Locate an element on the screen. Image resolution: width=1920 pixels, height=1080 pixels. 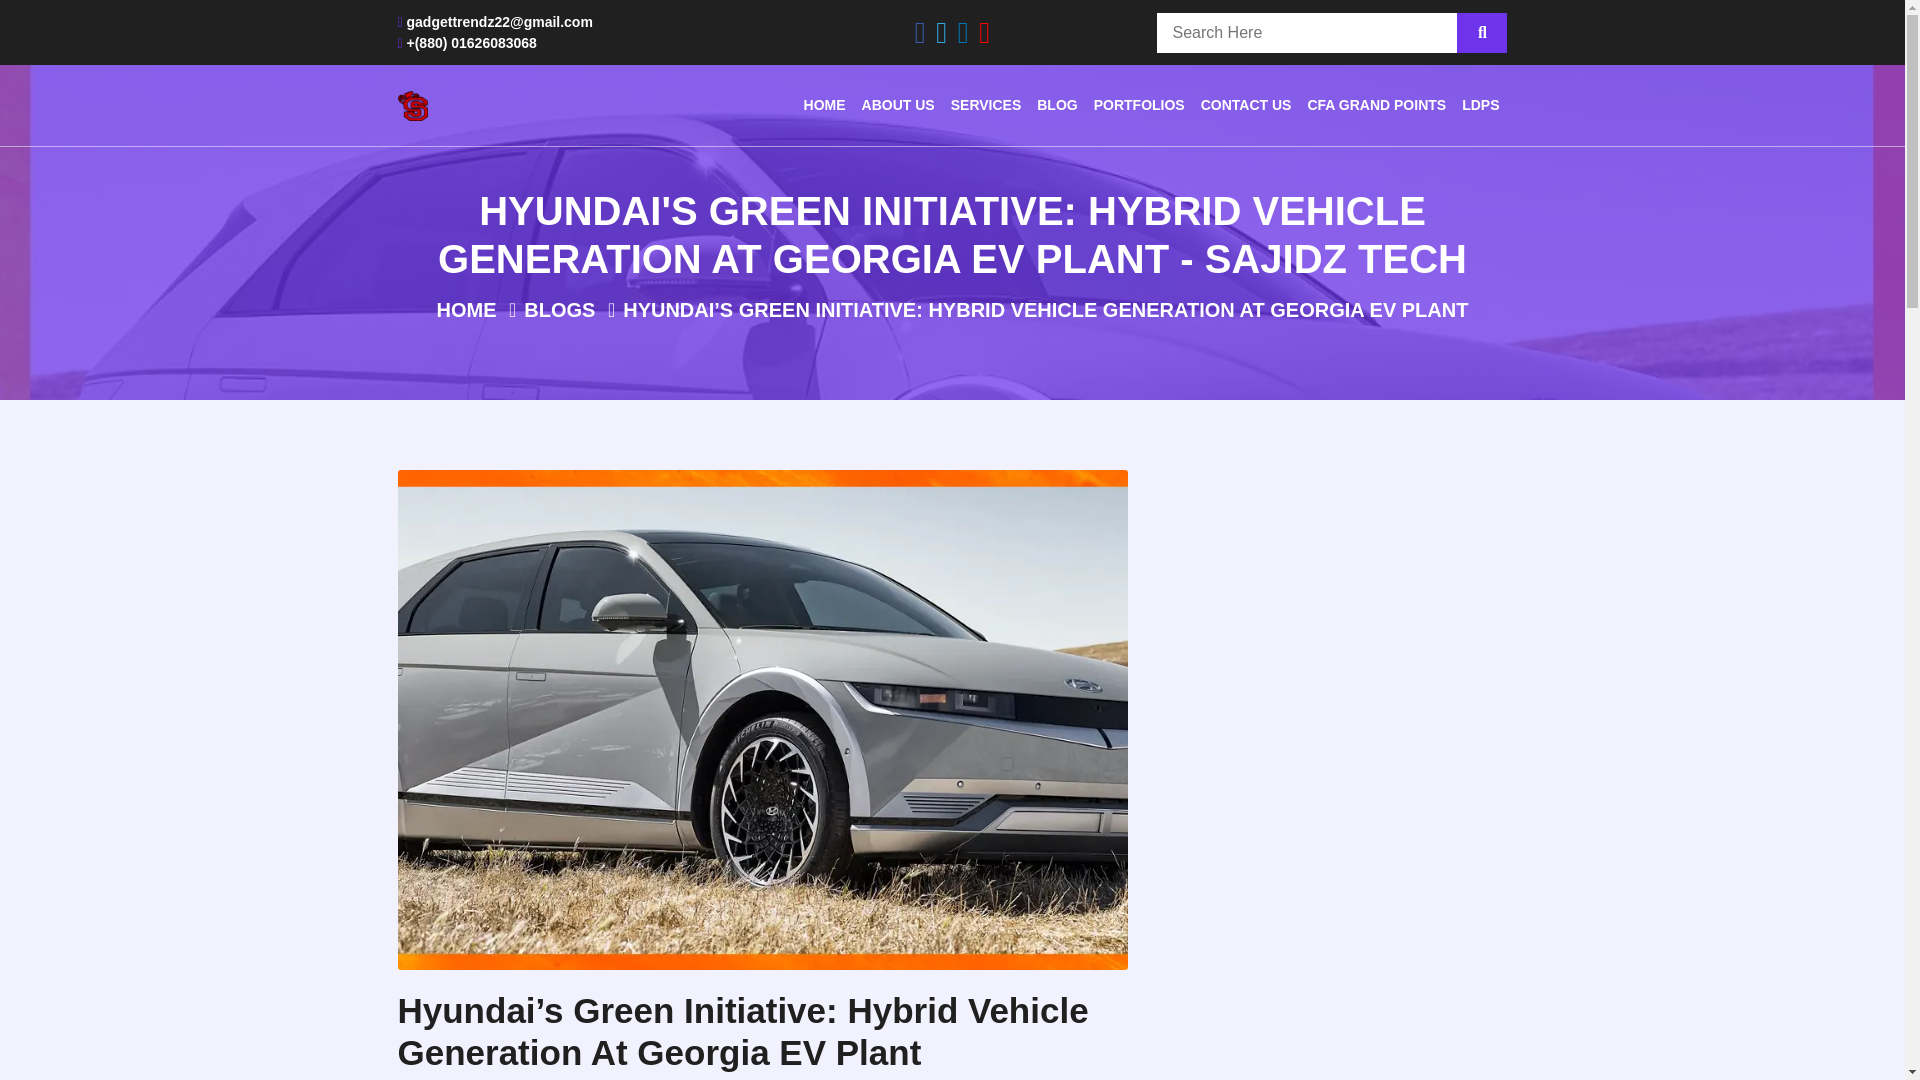
BLOGS is located at coordinates (560, 310).